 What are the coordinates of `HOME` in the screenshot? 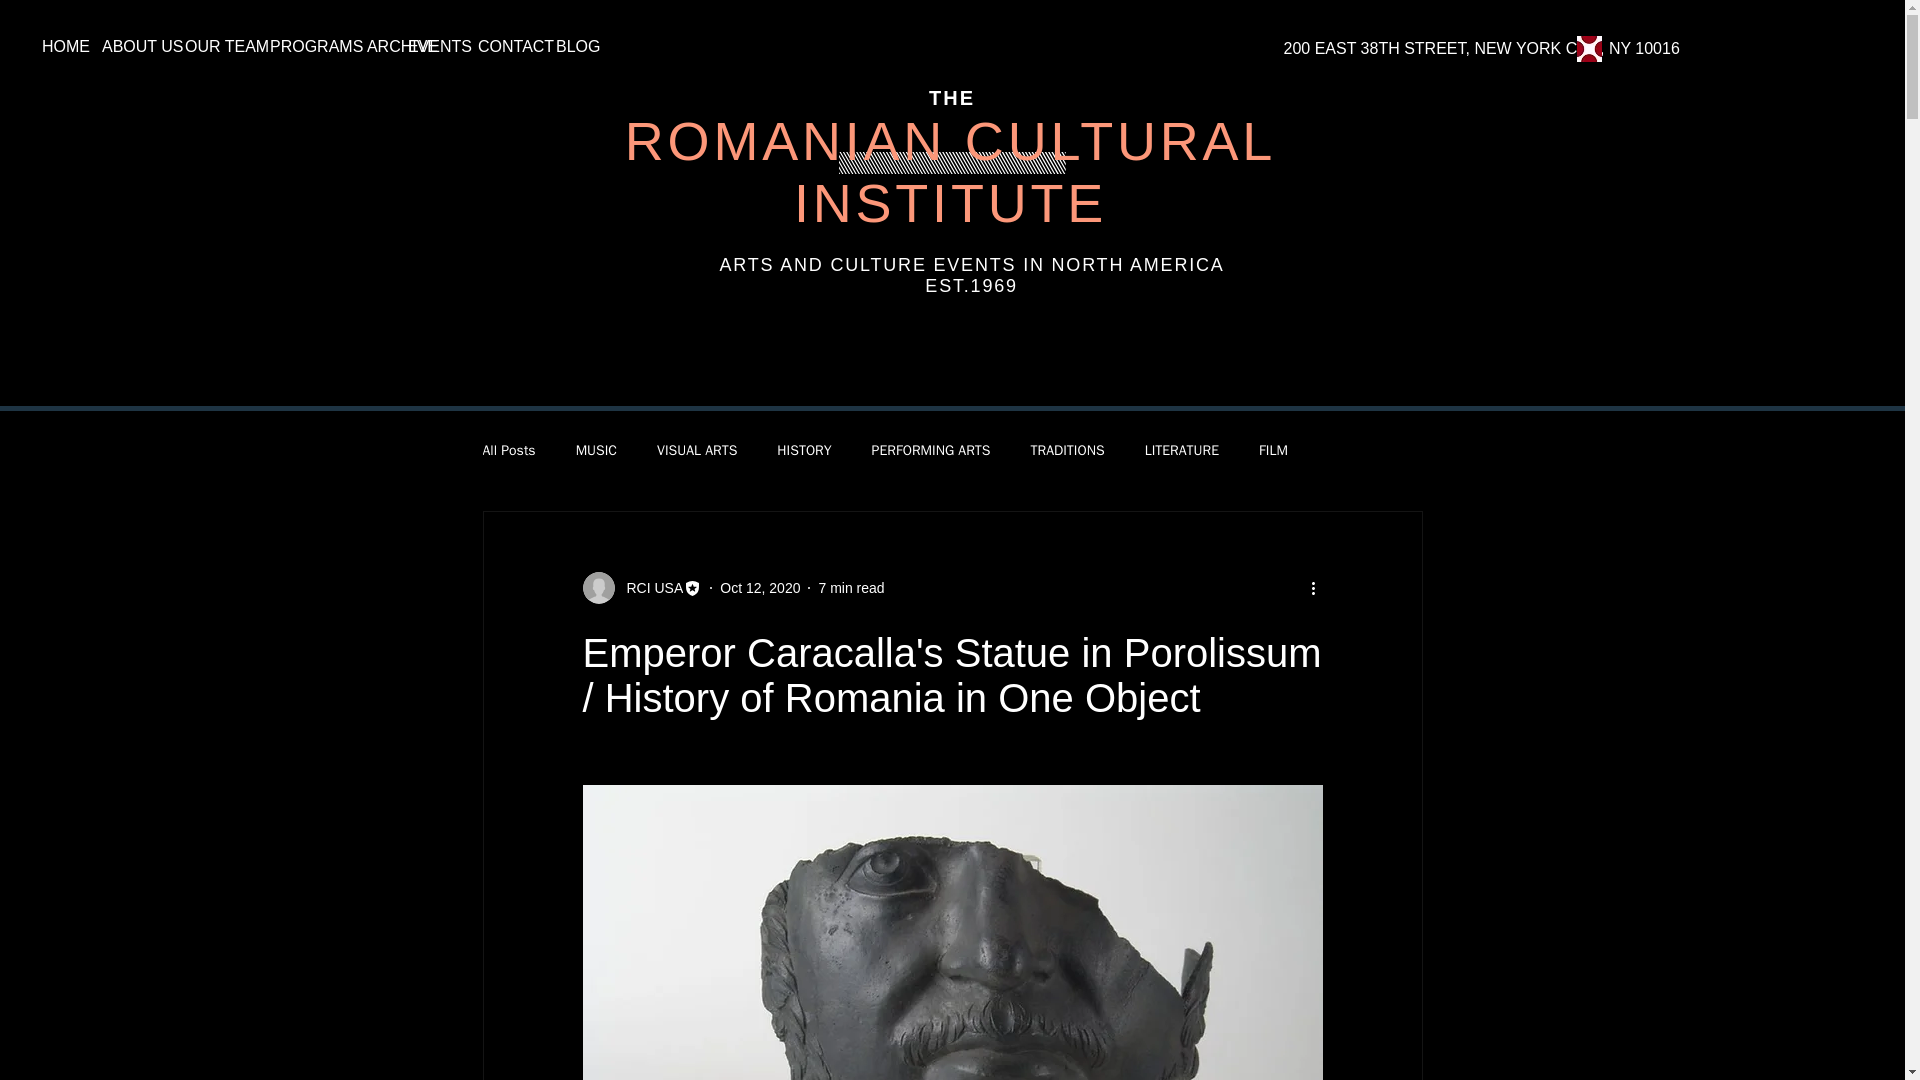 It's located at (56, 46).